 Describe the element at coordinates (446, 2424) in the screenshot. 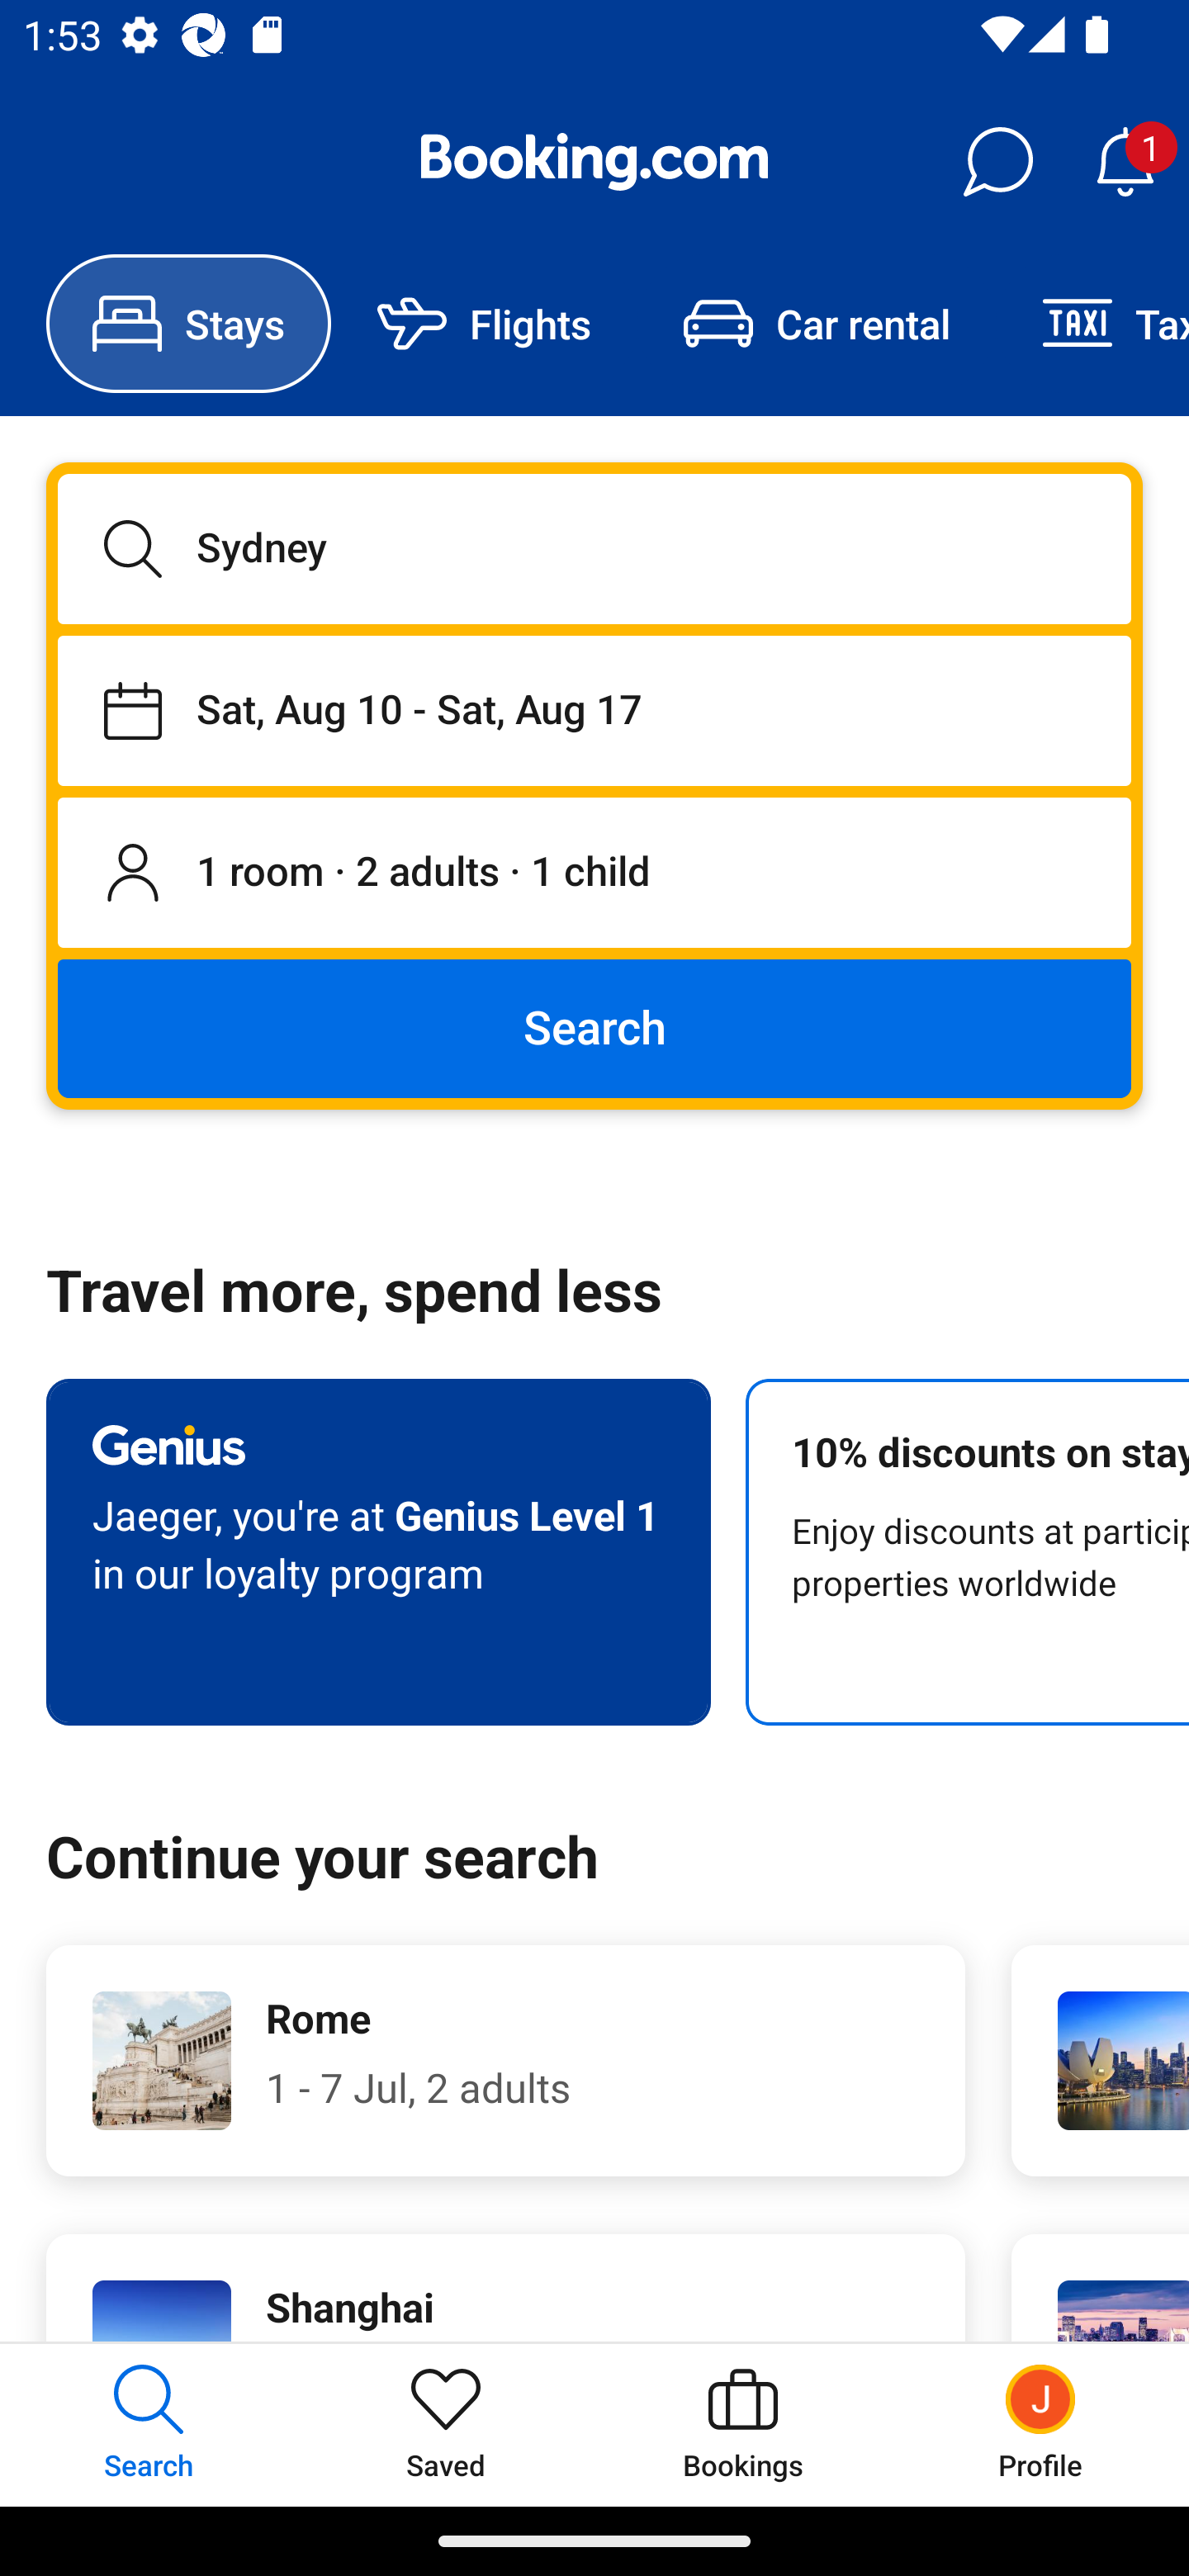

I see `Saved` at that location.